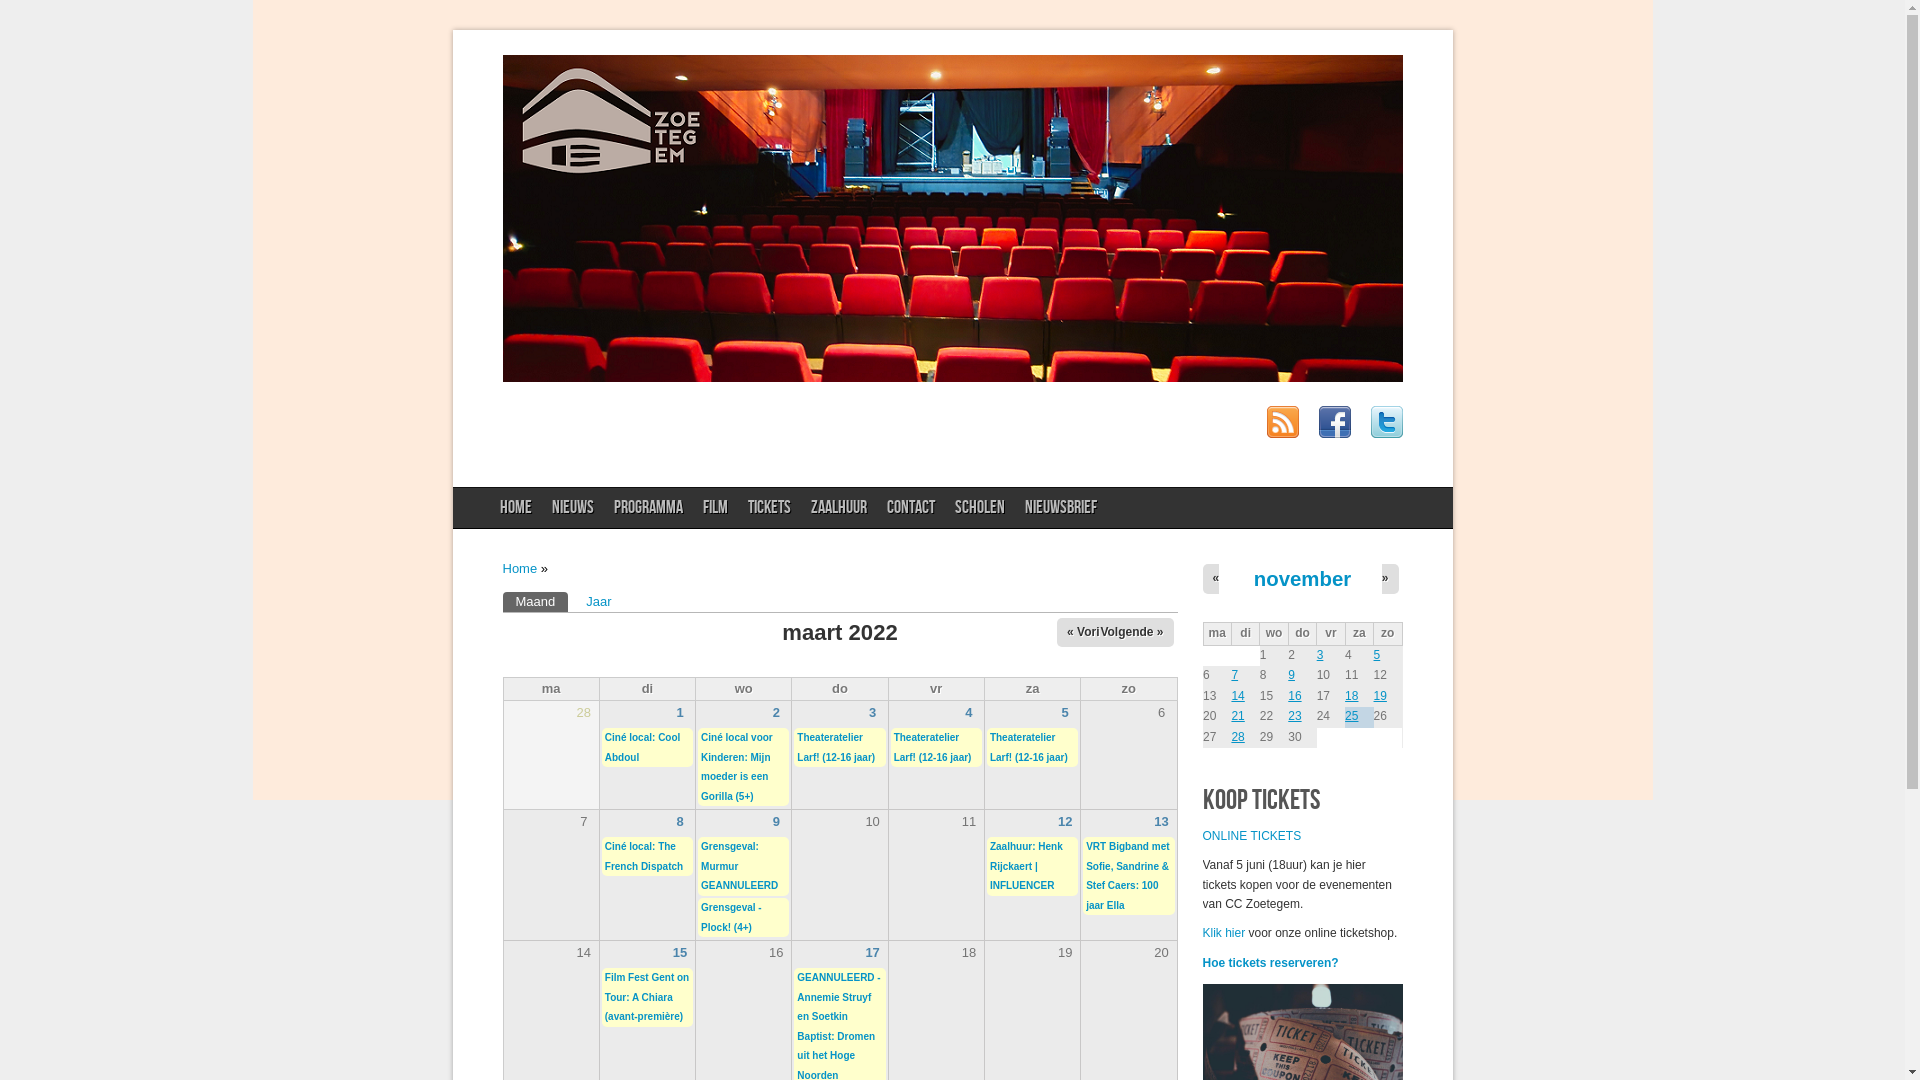  What do you see at coordinates (516, 508) in the screenshot?
I see `HOME` at bounding box center [516, 508].